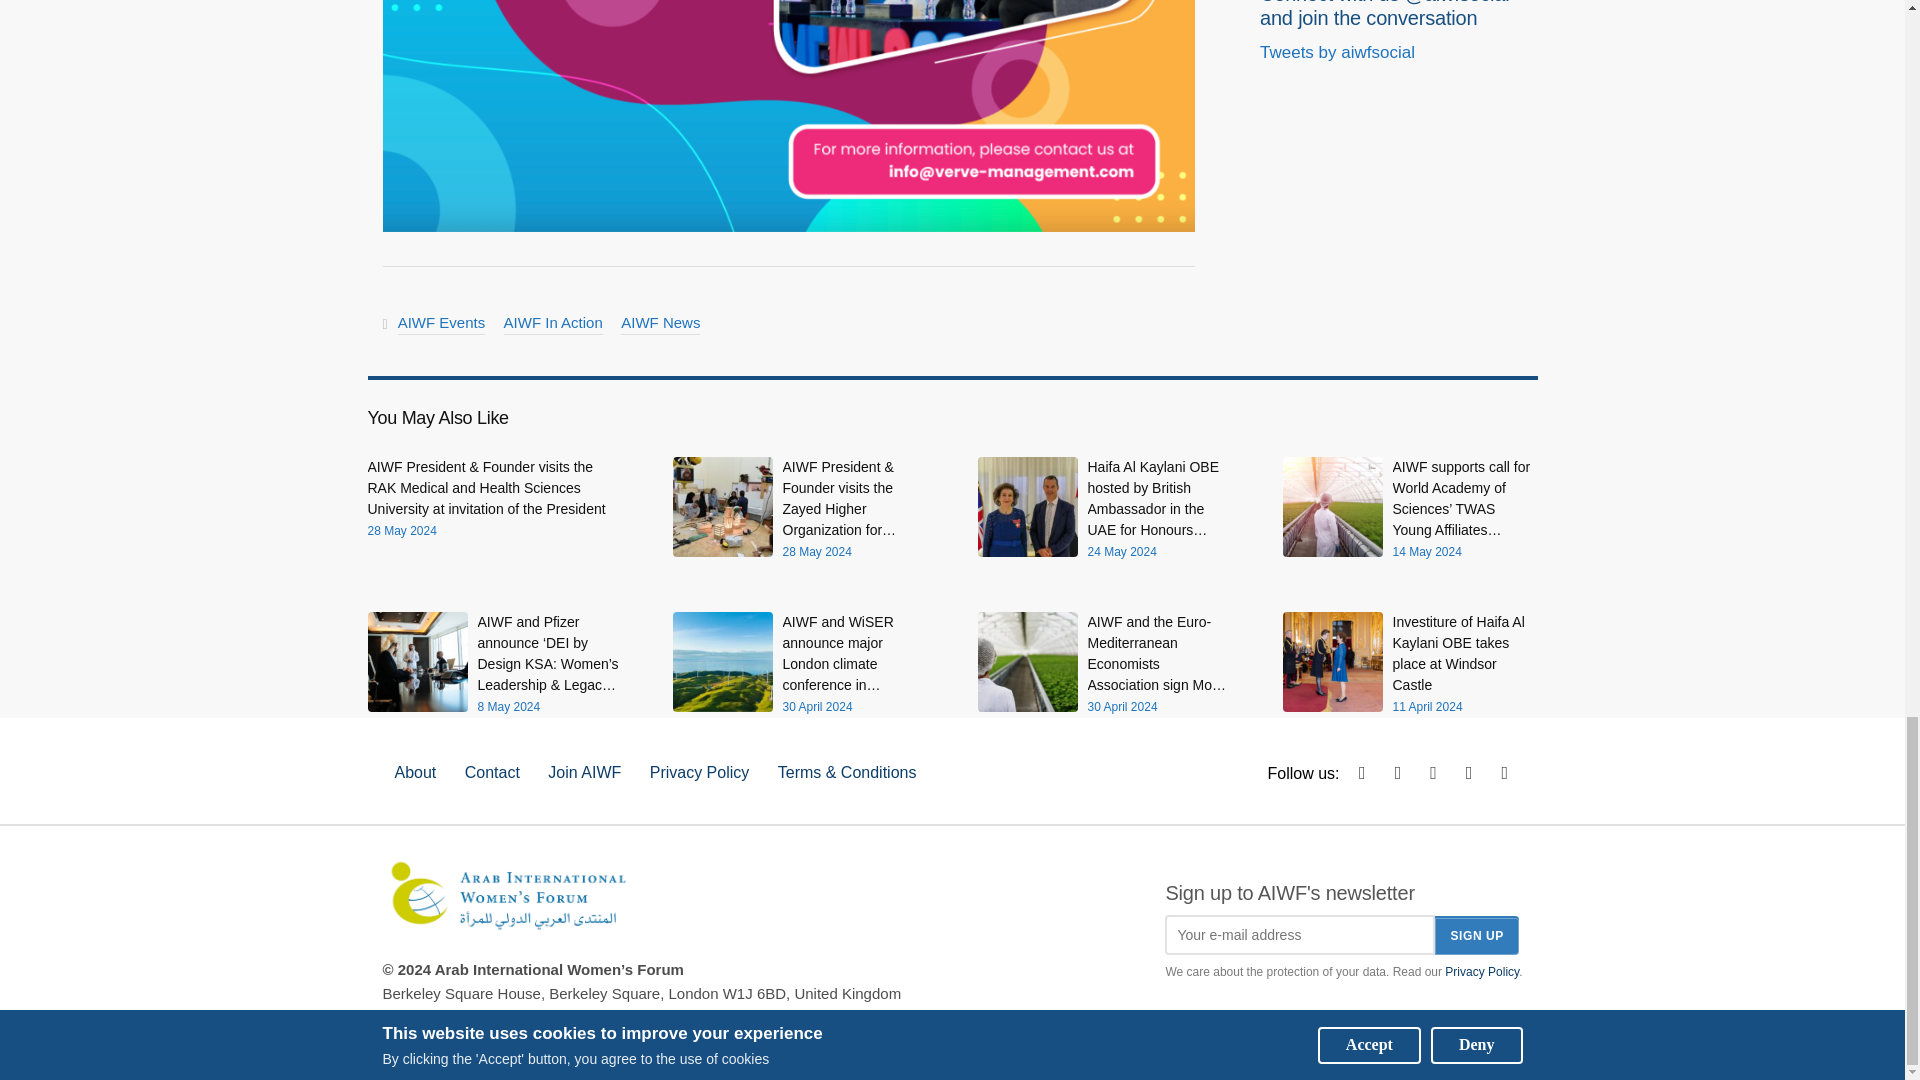  Describe the element at coordinates (1476, 934) in the screenshot. I see `Sign up` at that location.